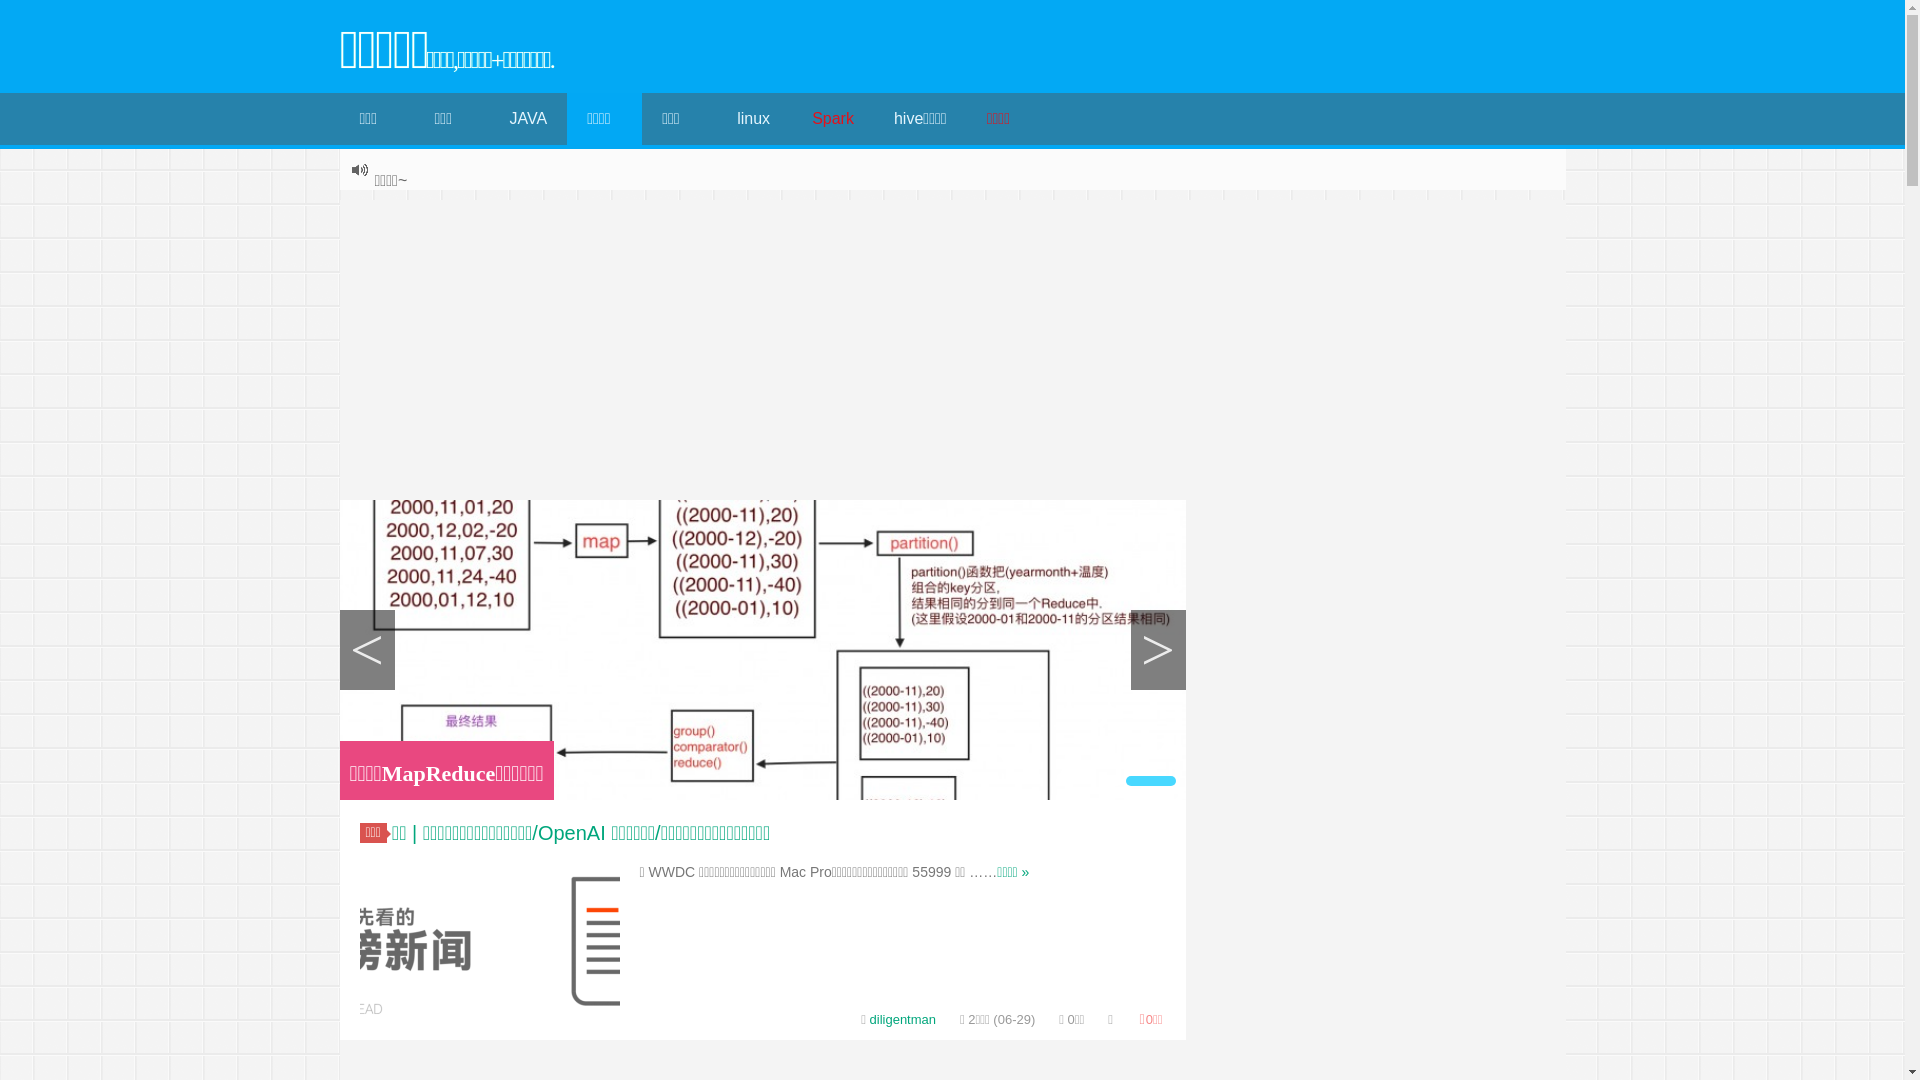 This screenshot has width=1920, height=1080. What do you see at coordinates (1110, 781) in the screenshot?
I see `1` at bounding box center [1110, 781].